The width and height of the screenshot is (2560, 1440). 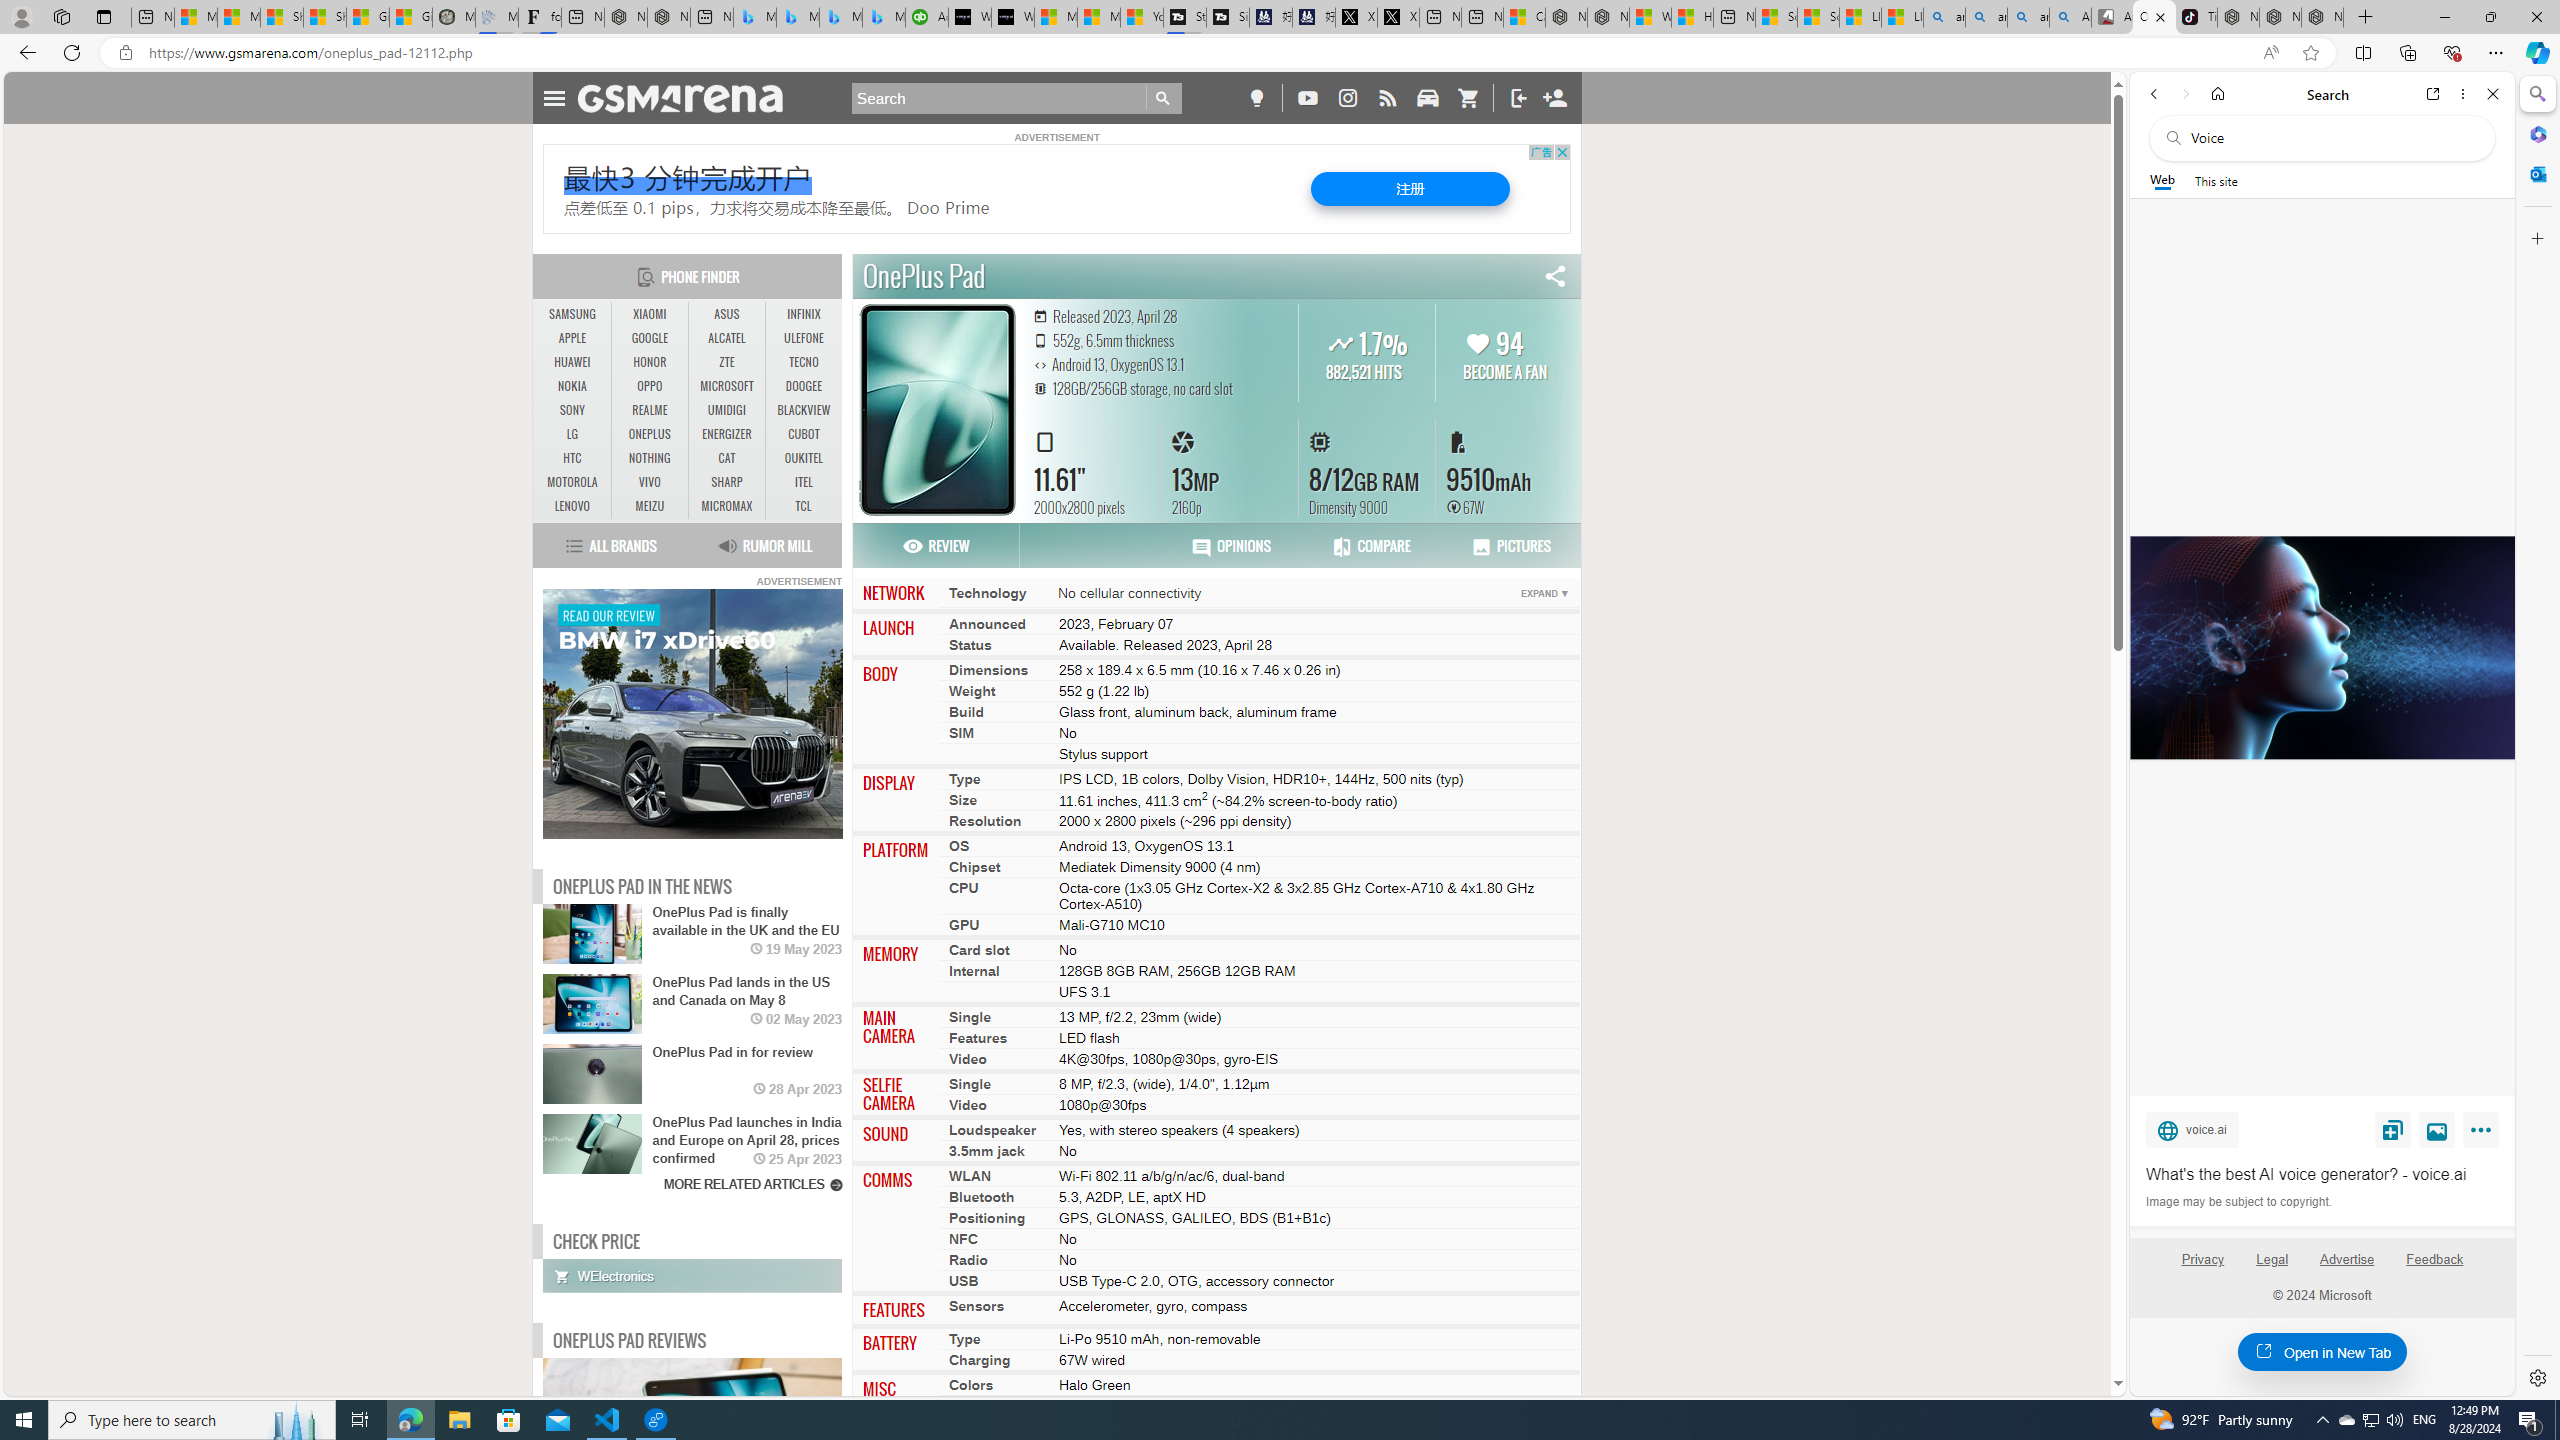 What do you see at coordinates (2322, 17) in the screenshot?
I see `Nordace - Siena Pro 15 Essential Set` at bounding box center [2322, 17].